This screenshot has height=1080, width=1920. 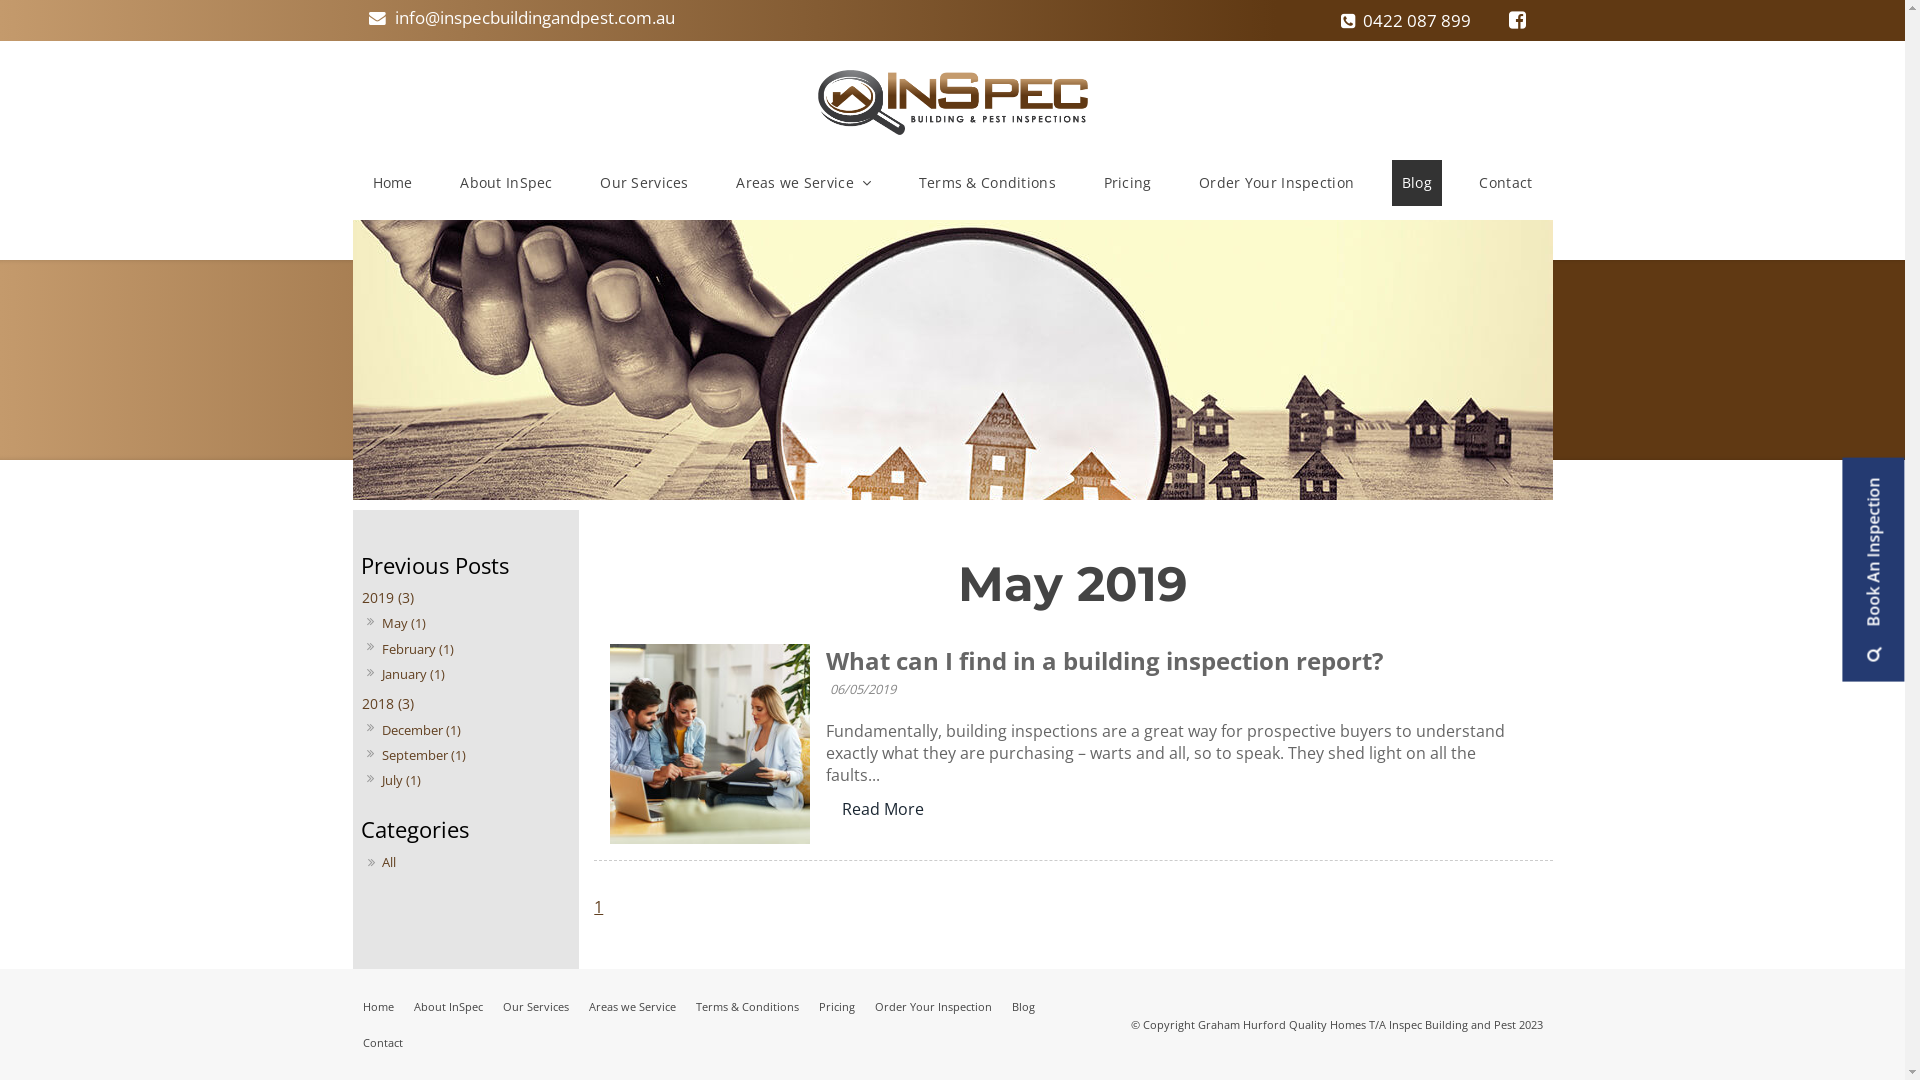 What do you see at coordinates (1128, 183) in the screenshot?
I see `Pricing` at bounding box center [1128, 183].